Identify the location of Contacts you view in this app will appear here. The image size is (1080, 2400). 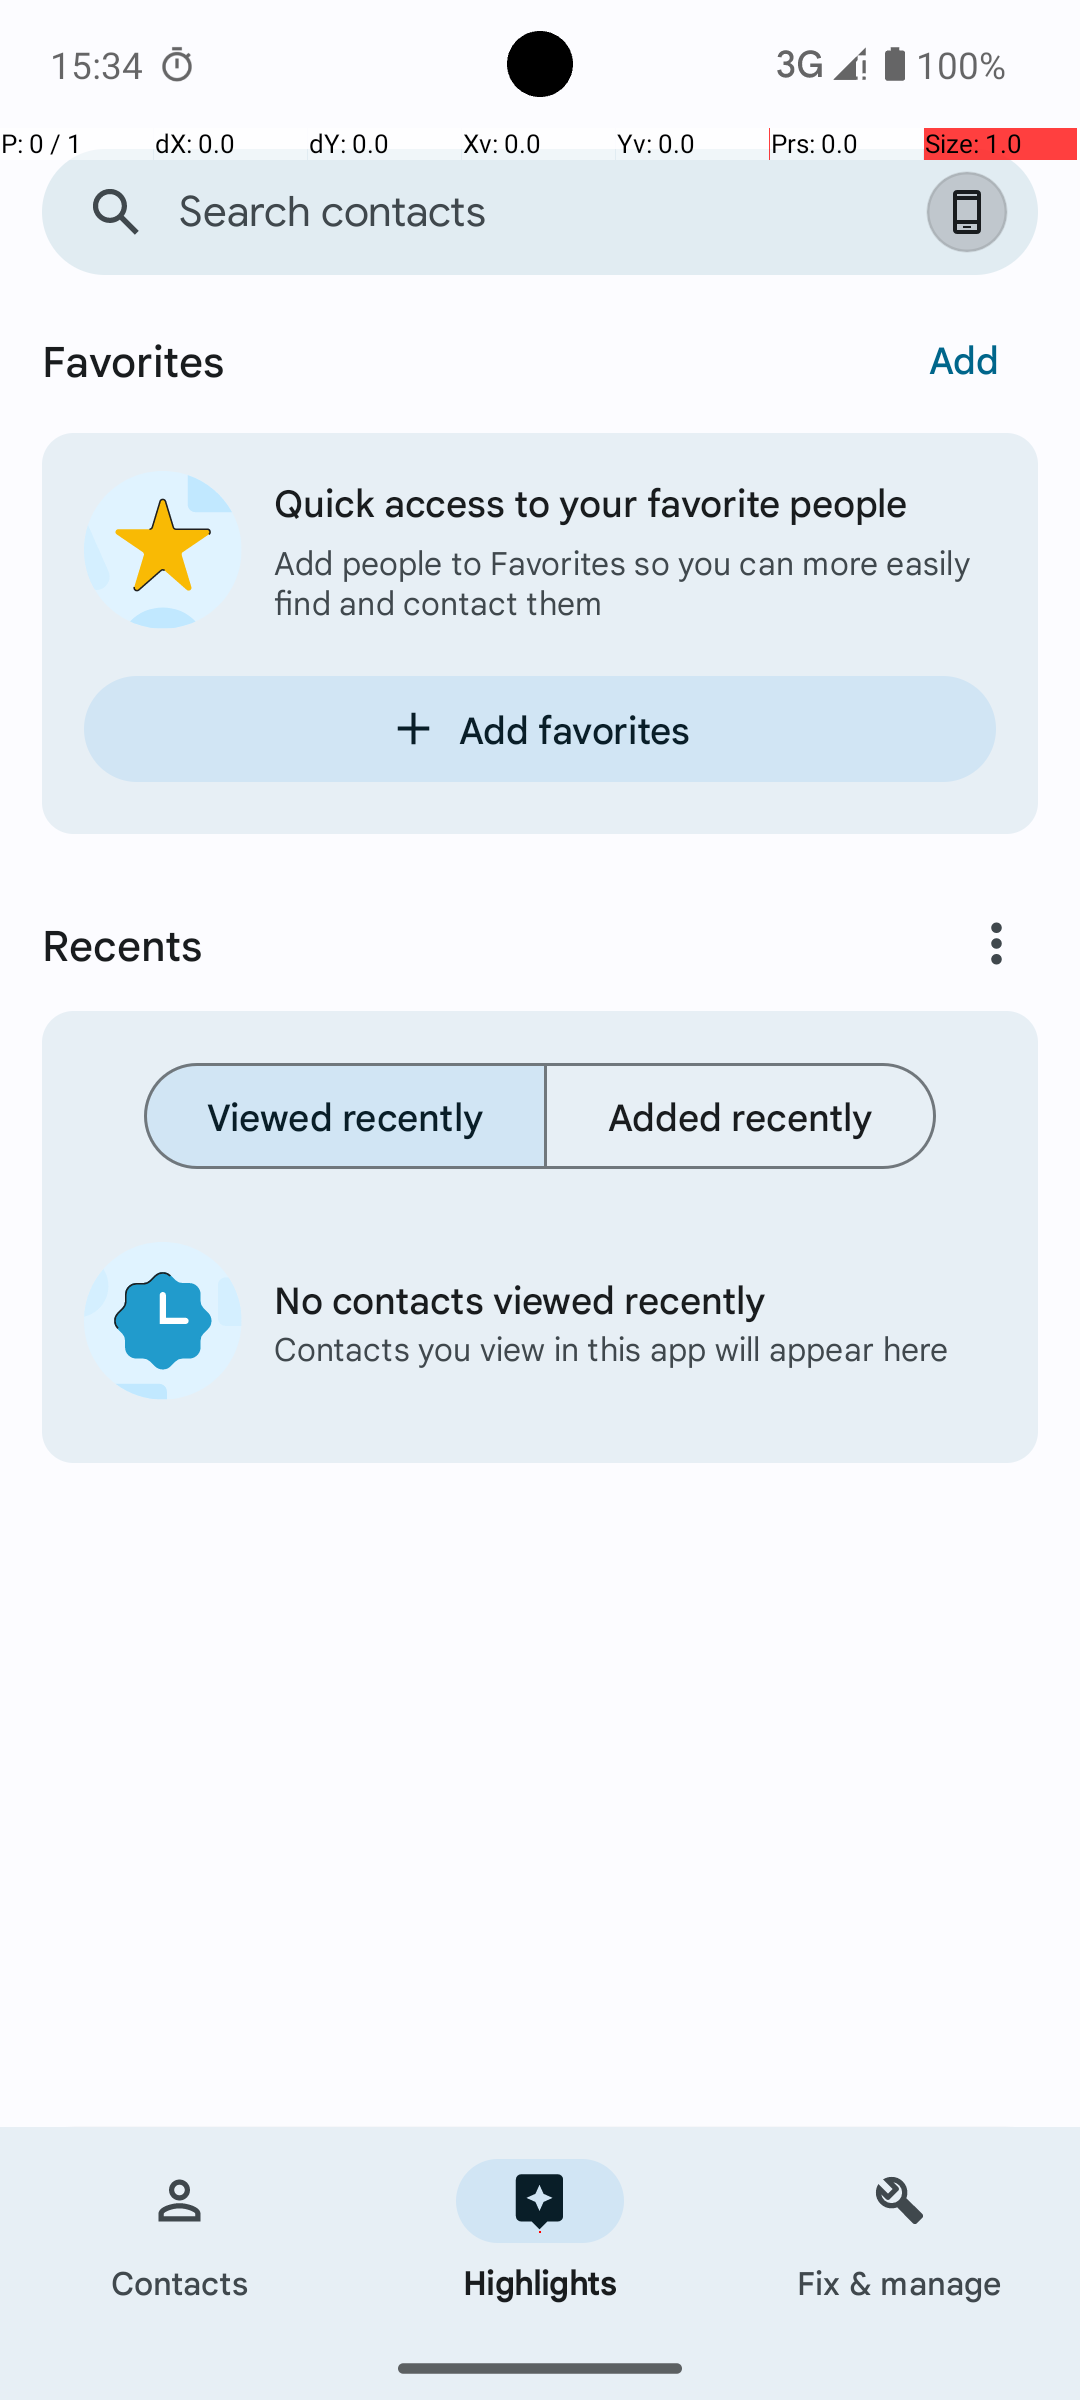
(619, 1348).